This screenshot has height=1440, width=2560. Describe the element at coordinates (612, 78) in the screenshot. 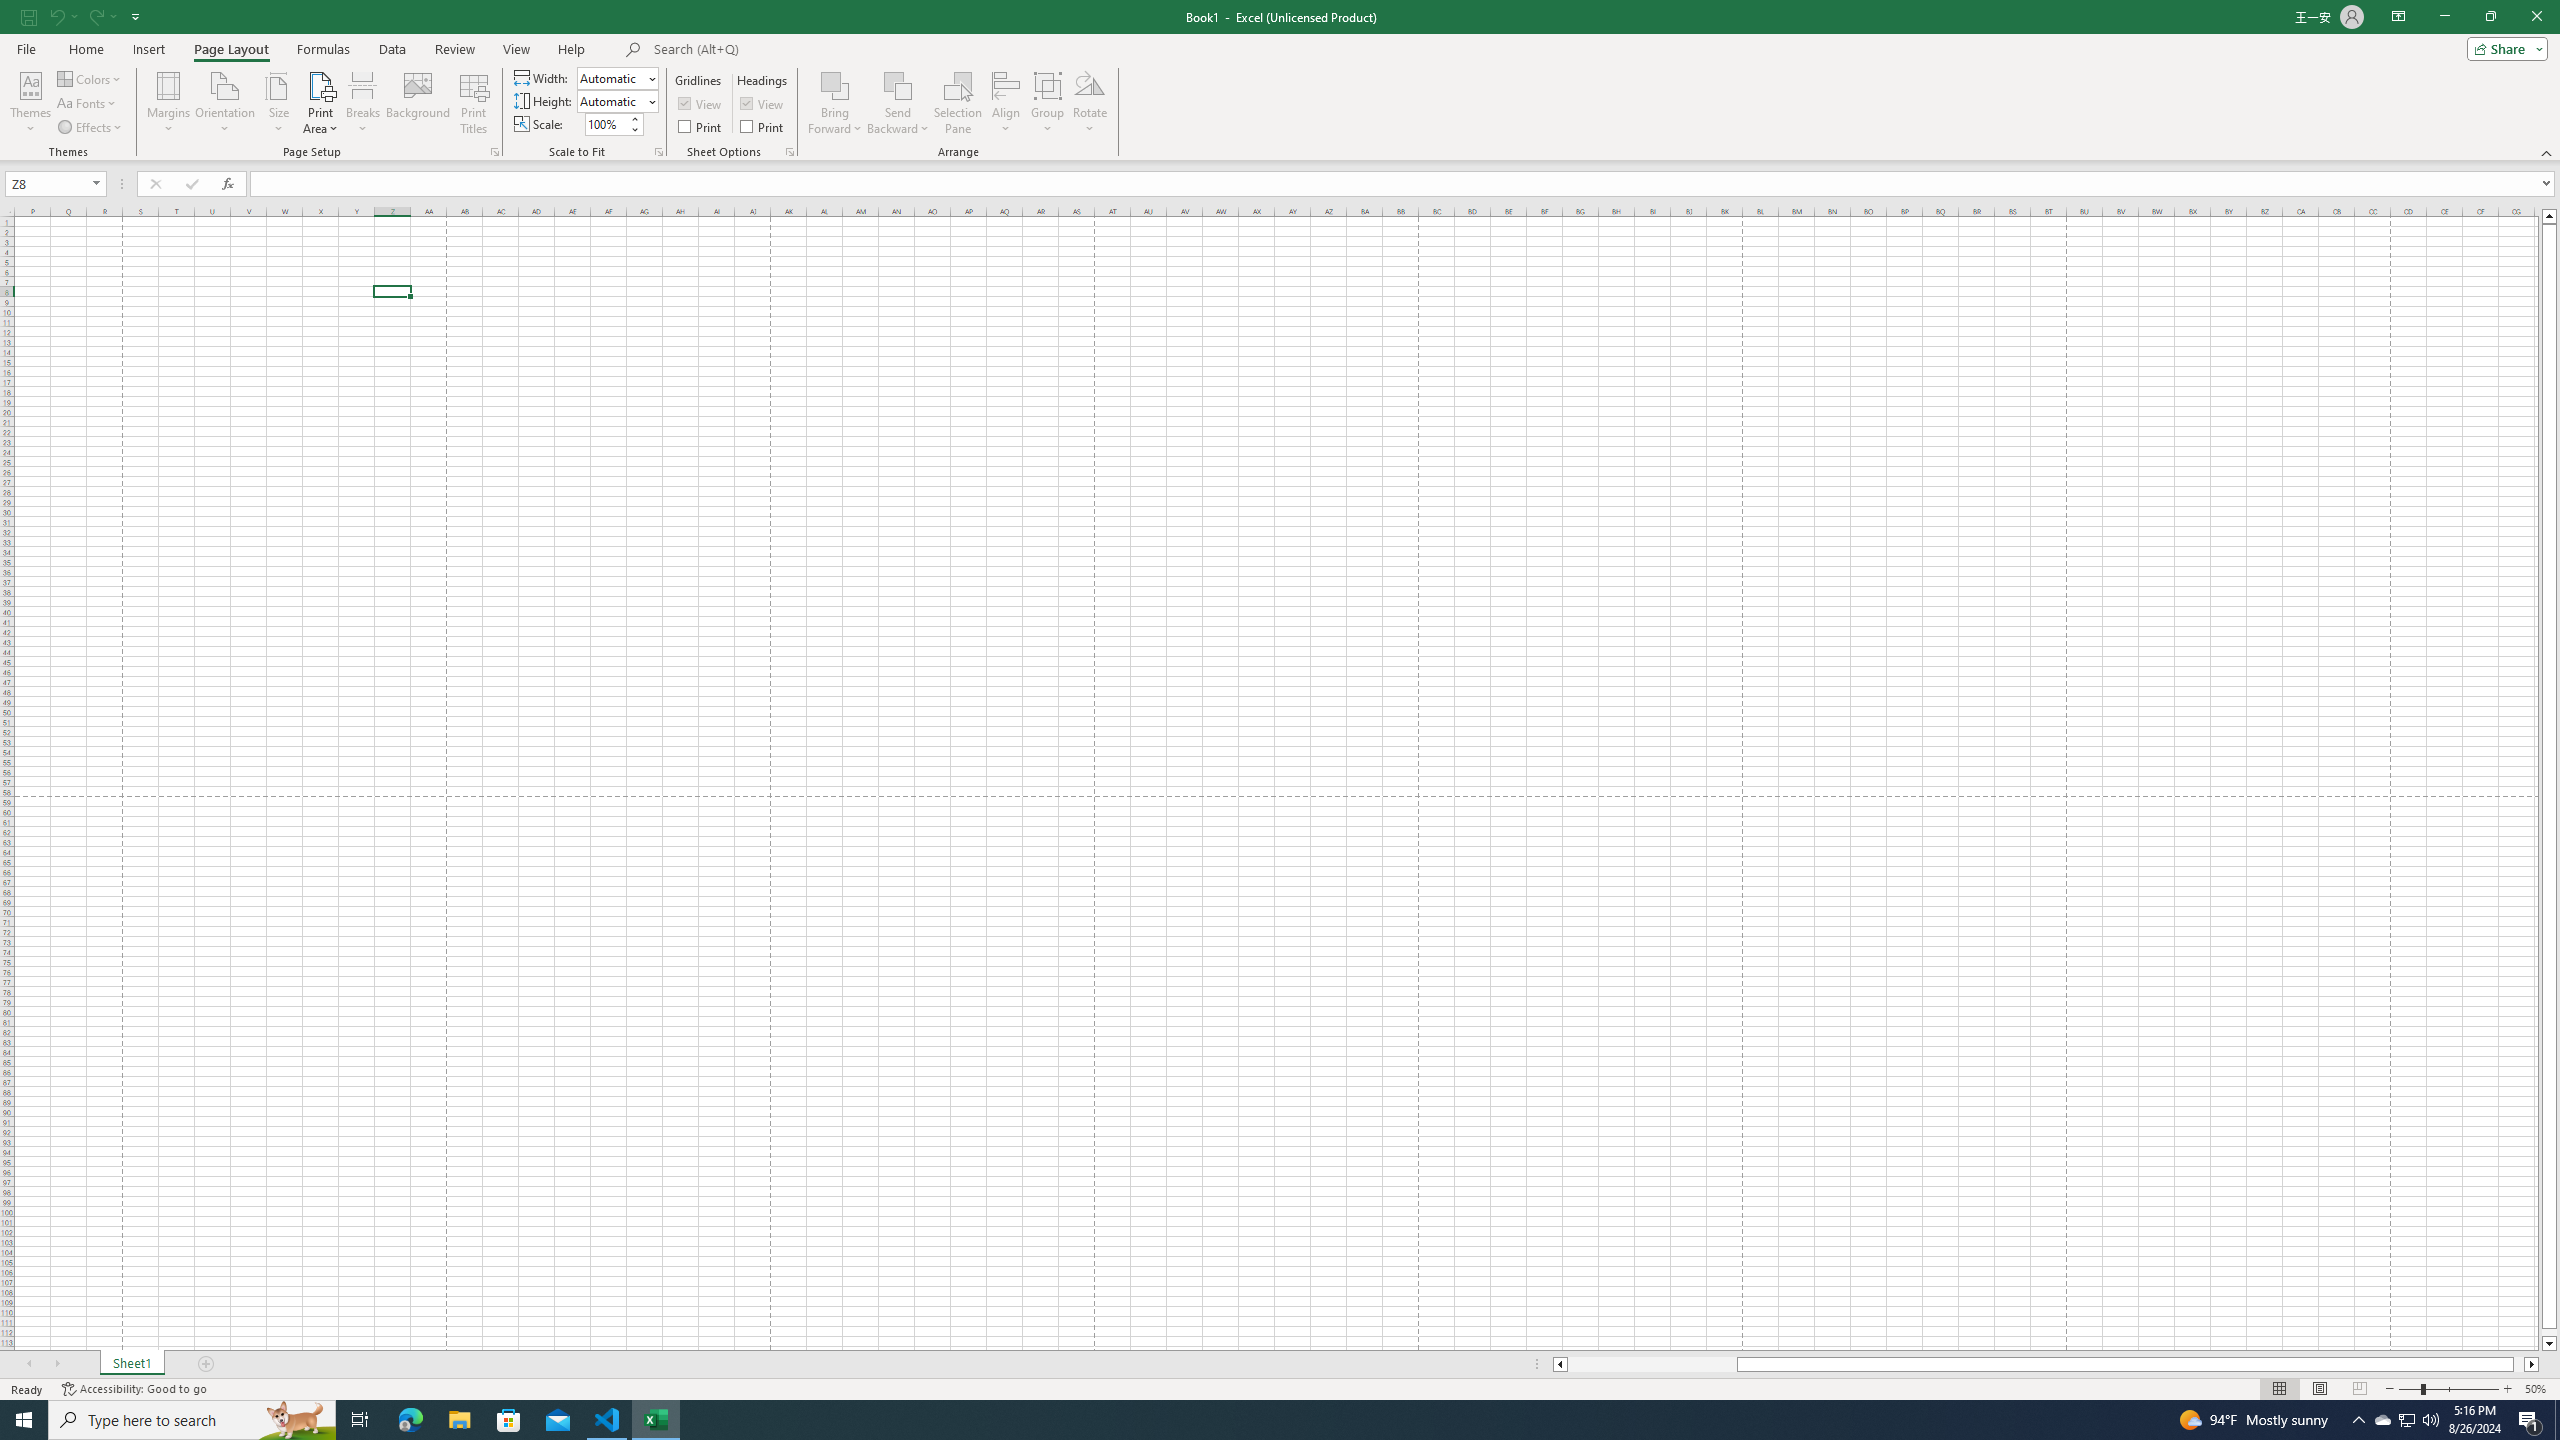

I see `Width` at that location.